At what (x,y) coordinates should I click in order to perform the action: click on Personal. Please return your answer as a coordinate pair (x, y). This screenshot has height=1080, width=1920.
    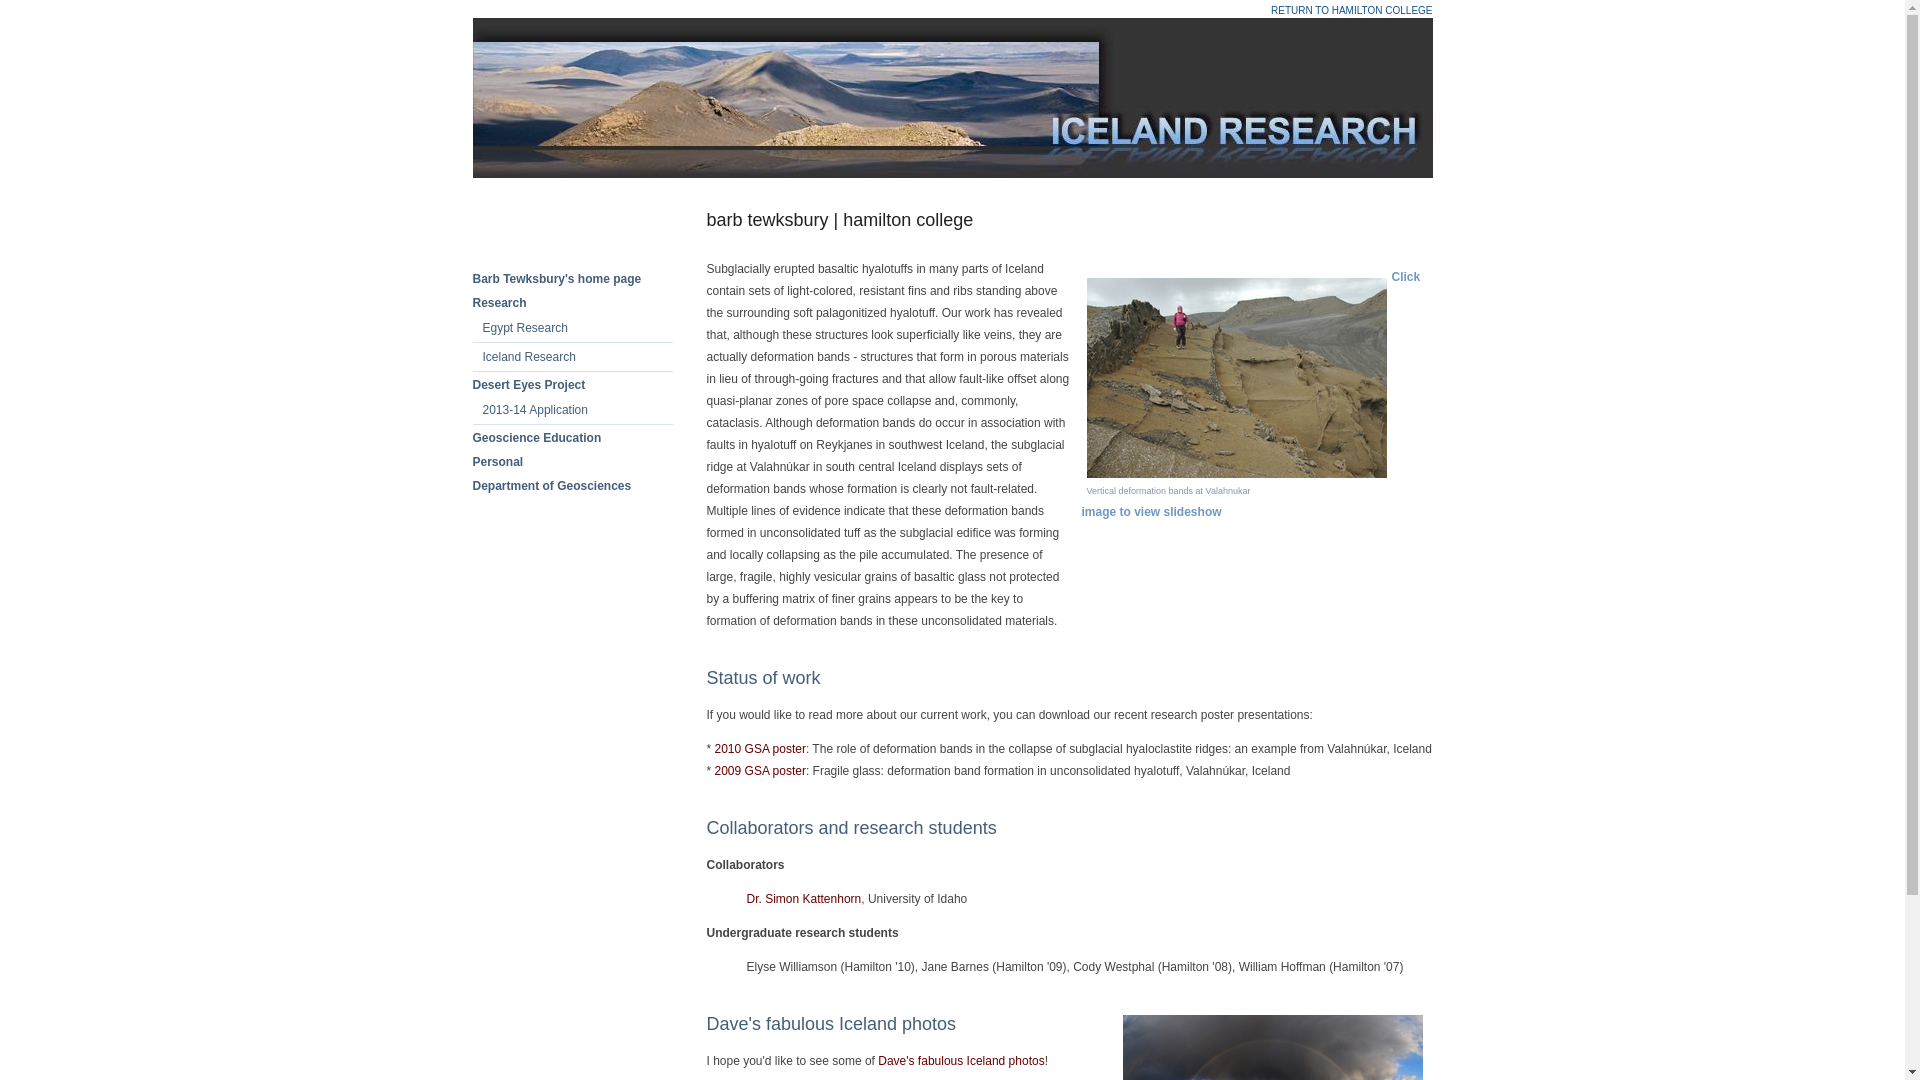
    Looking at the image, I should click on (497, 461).